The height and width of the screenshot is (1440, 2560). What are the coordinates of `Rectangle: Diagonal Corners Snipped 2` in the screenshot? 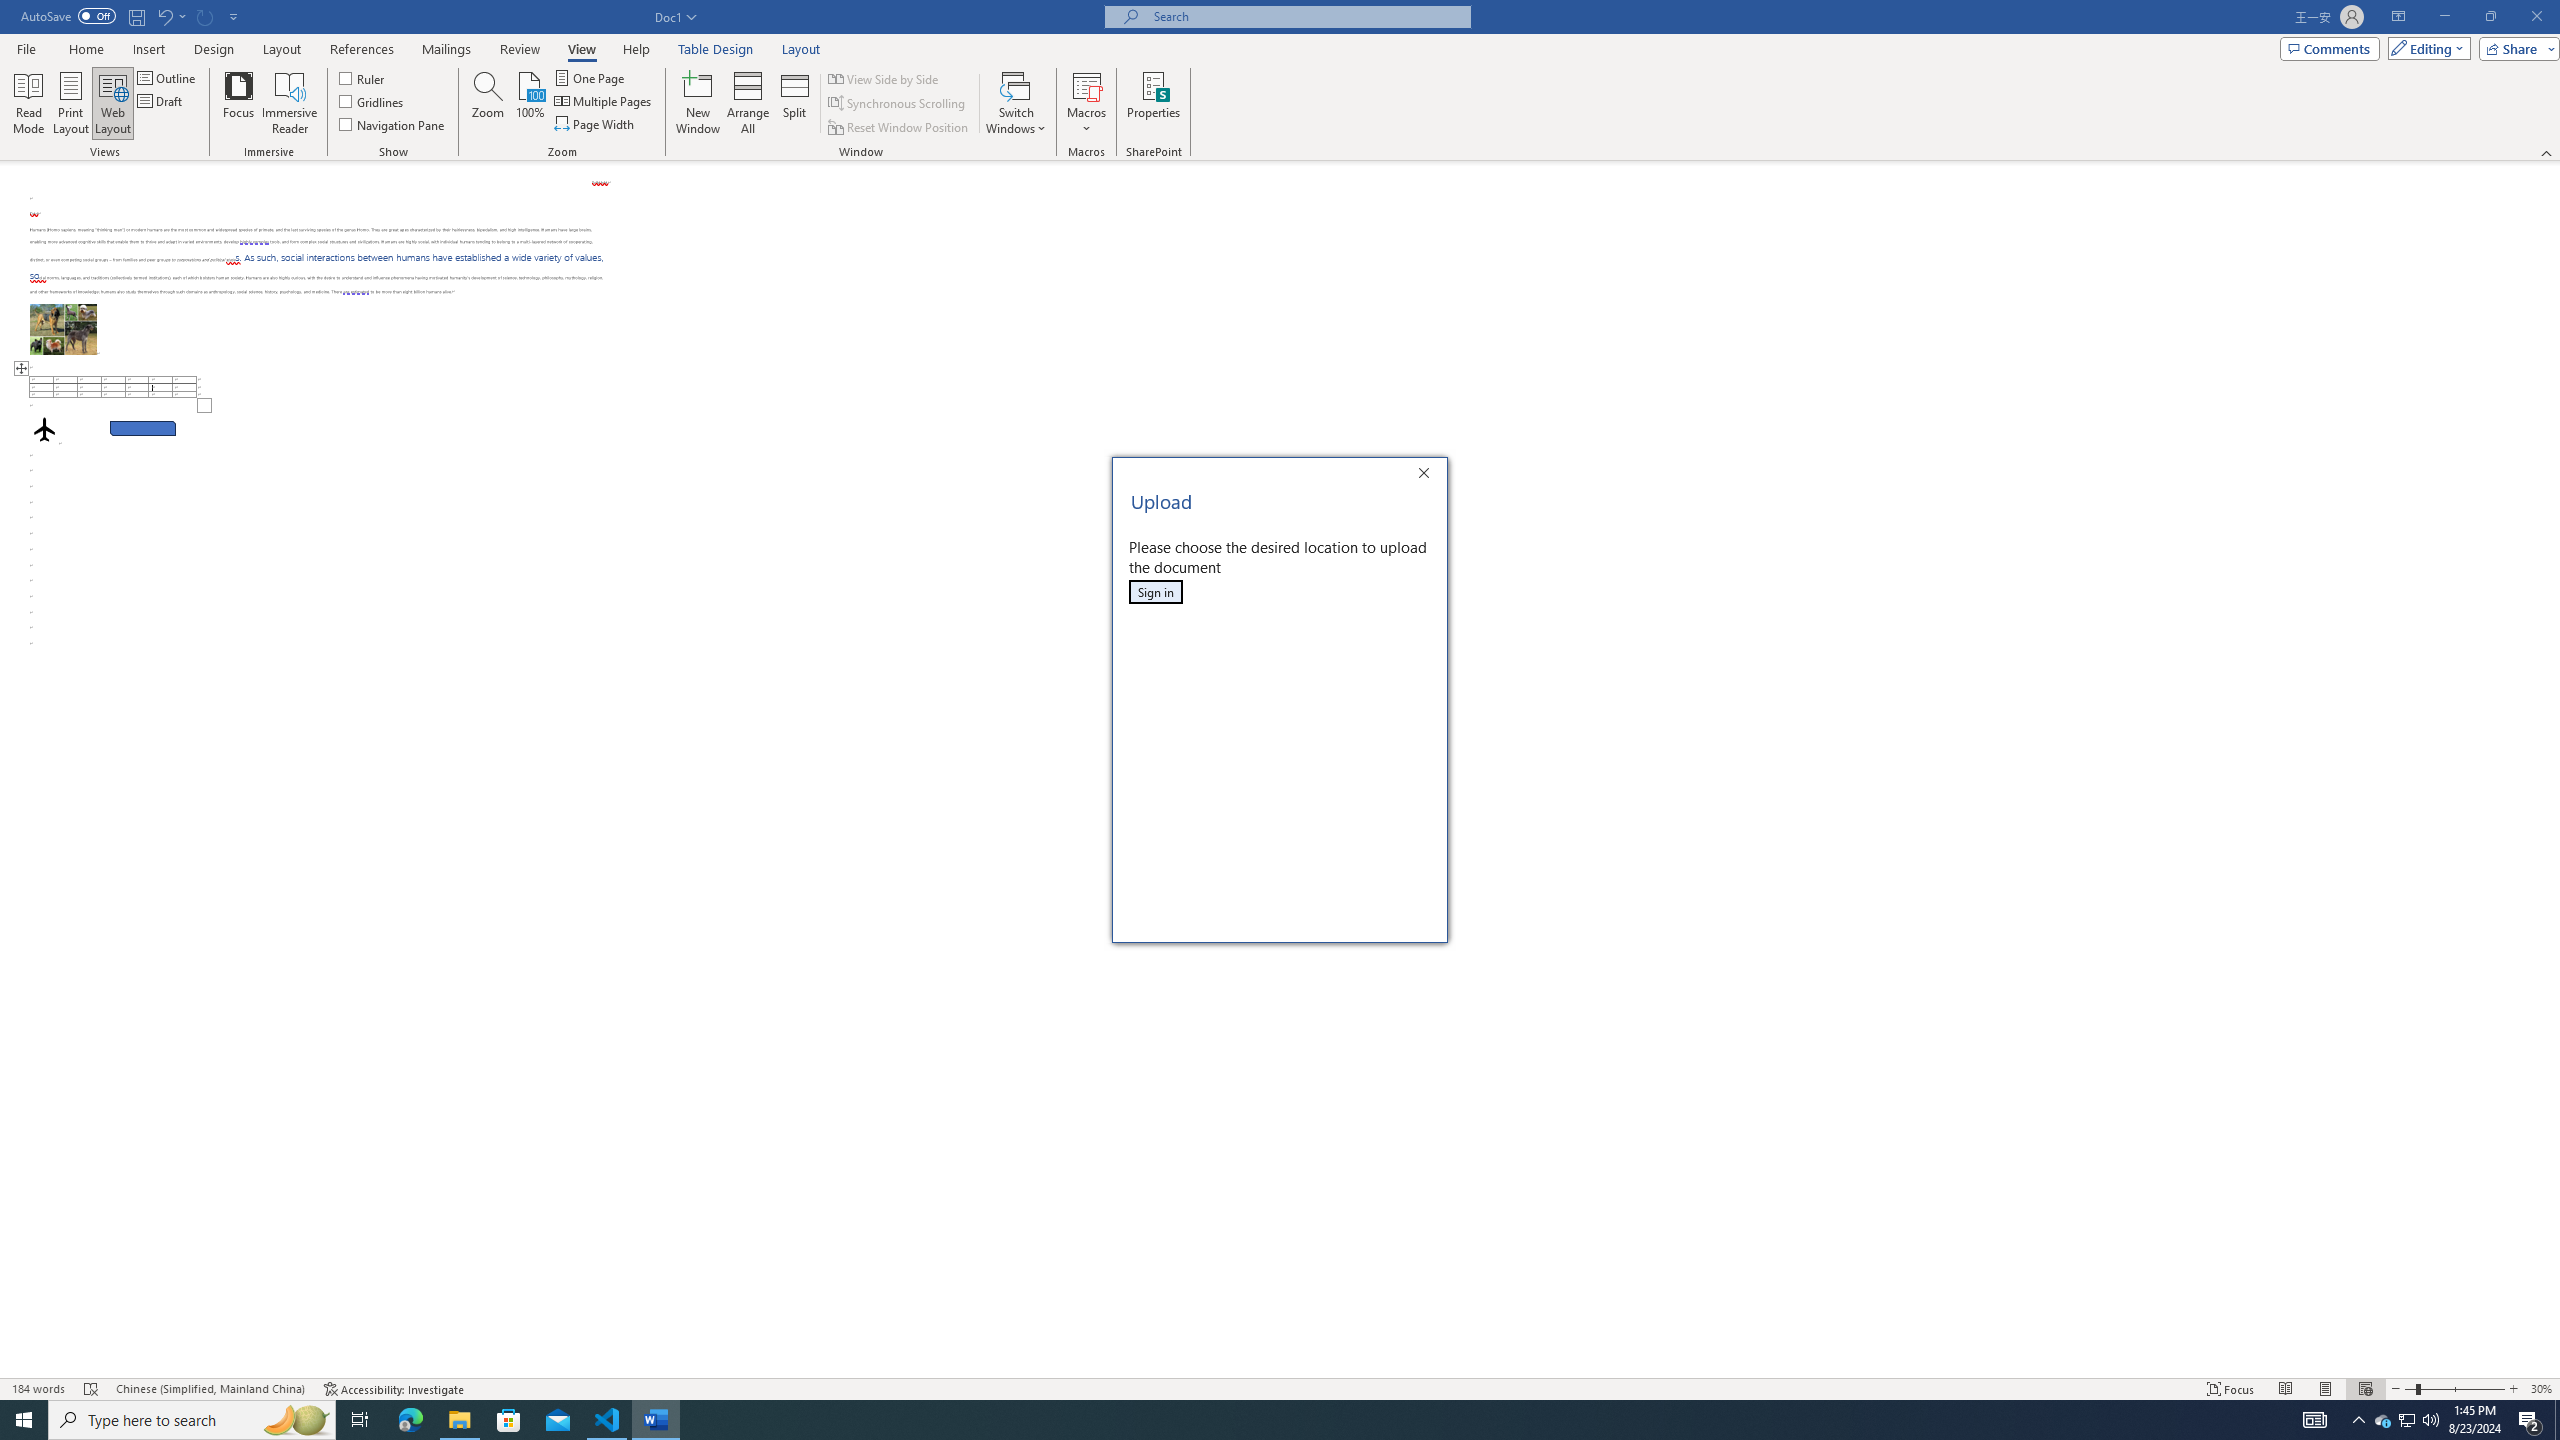 It's located at (143, 428).